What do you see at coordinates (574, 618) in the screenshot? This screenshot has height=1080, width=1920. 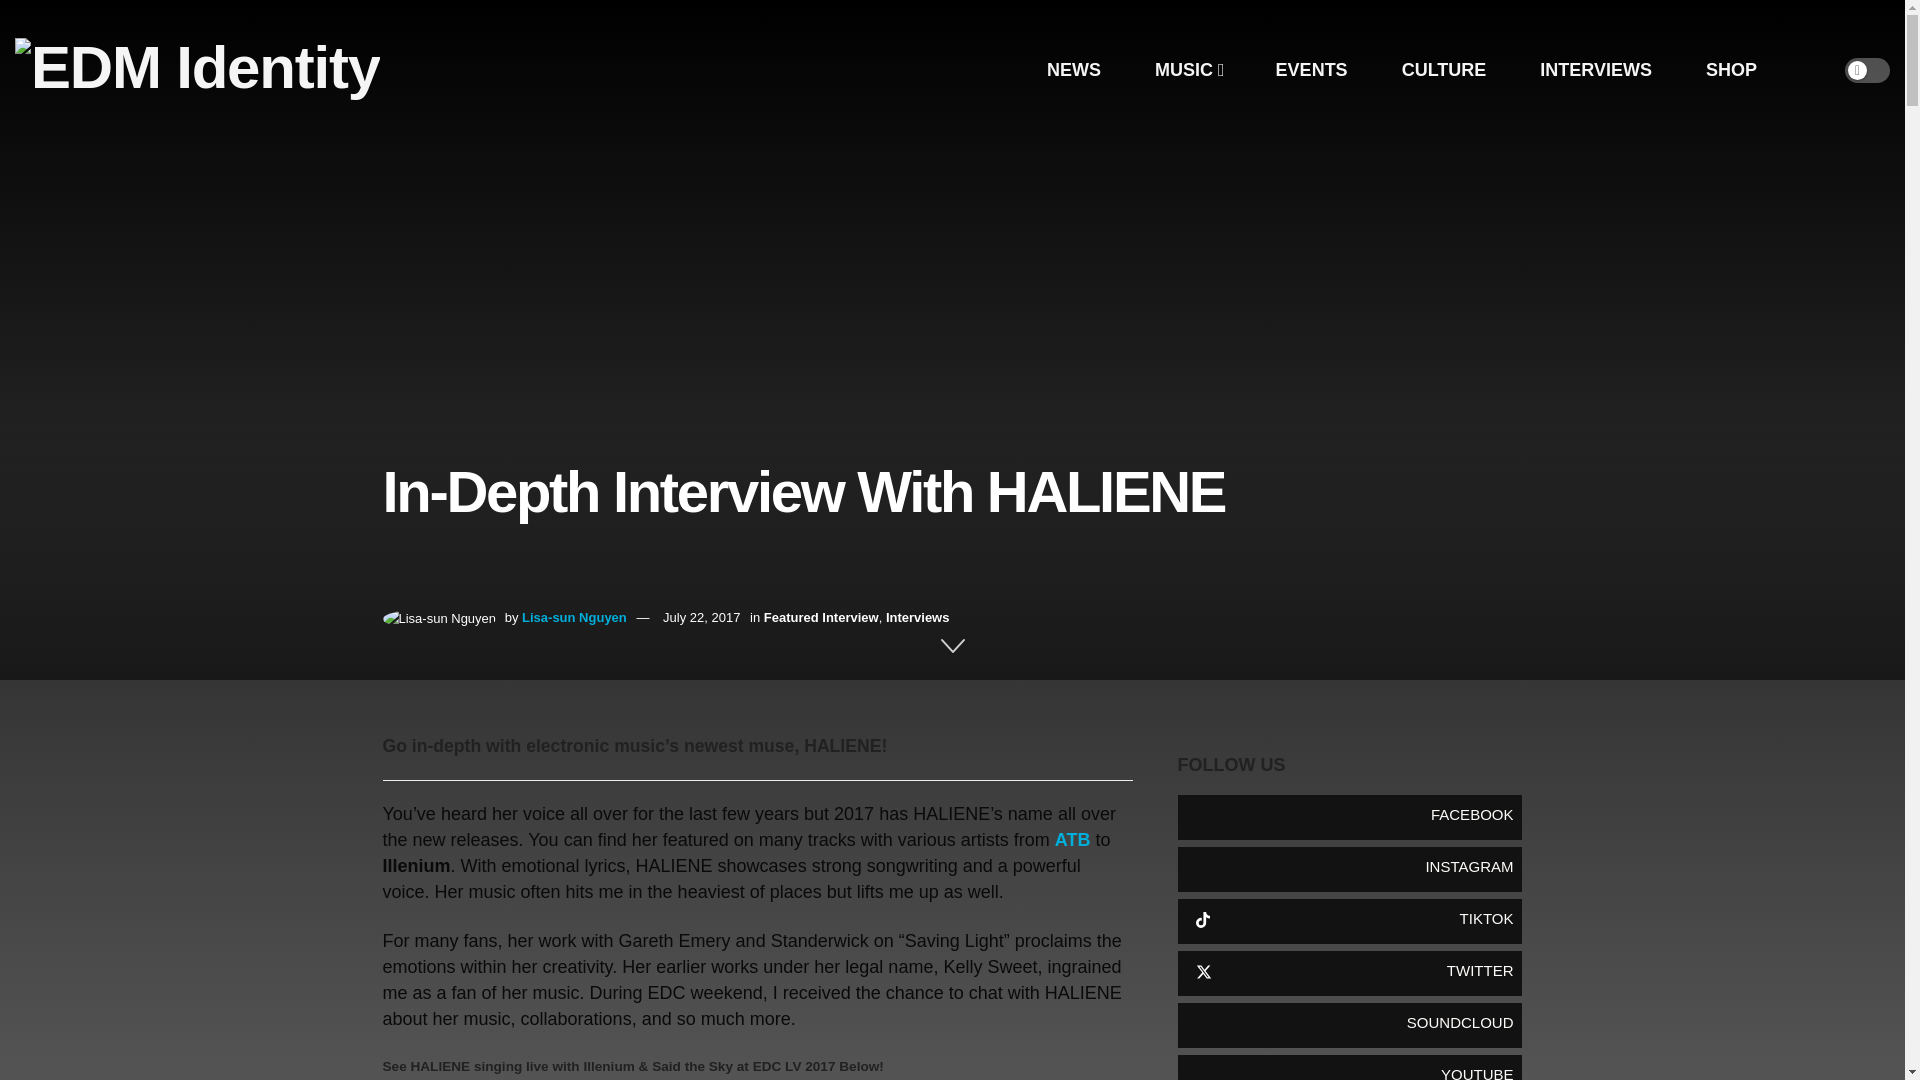 I see `Lisa-sun Nguyen` at bounding box center [574, 618].